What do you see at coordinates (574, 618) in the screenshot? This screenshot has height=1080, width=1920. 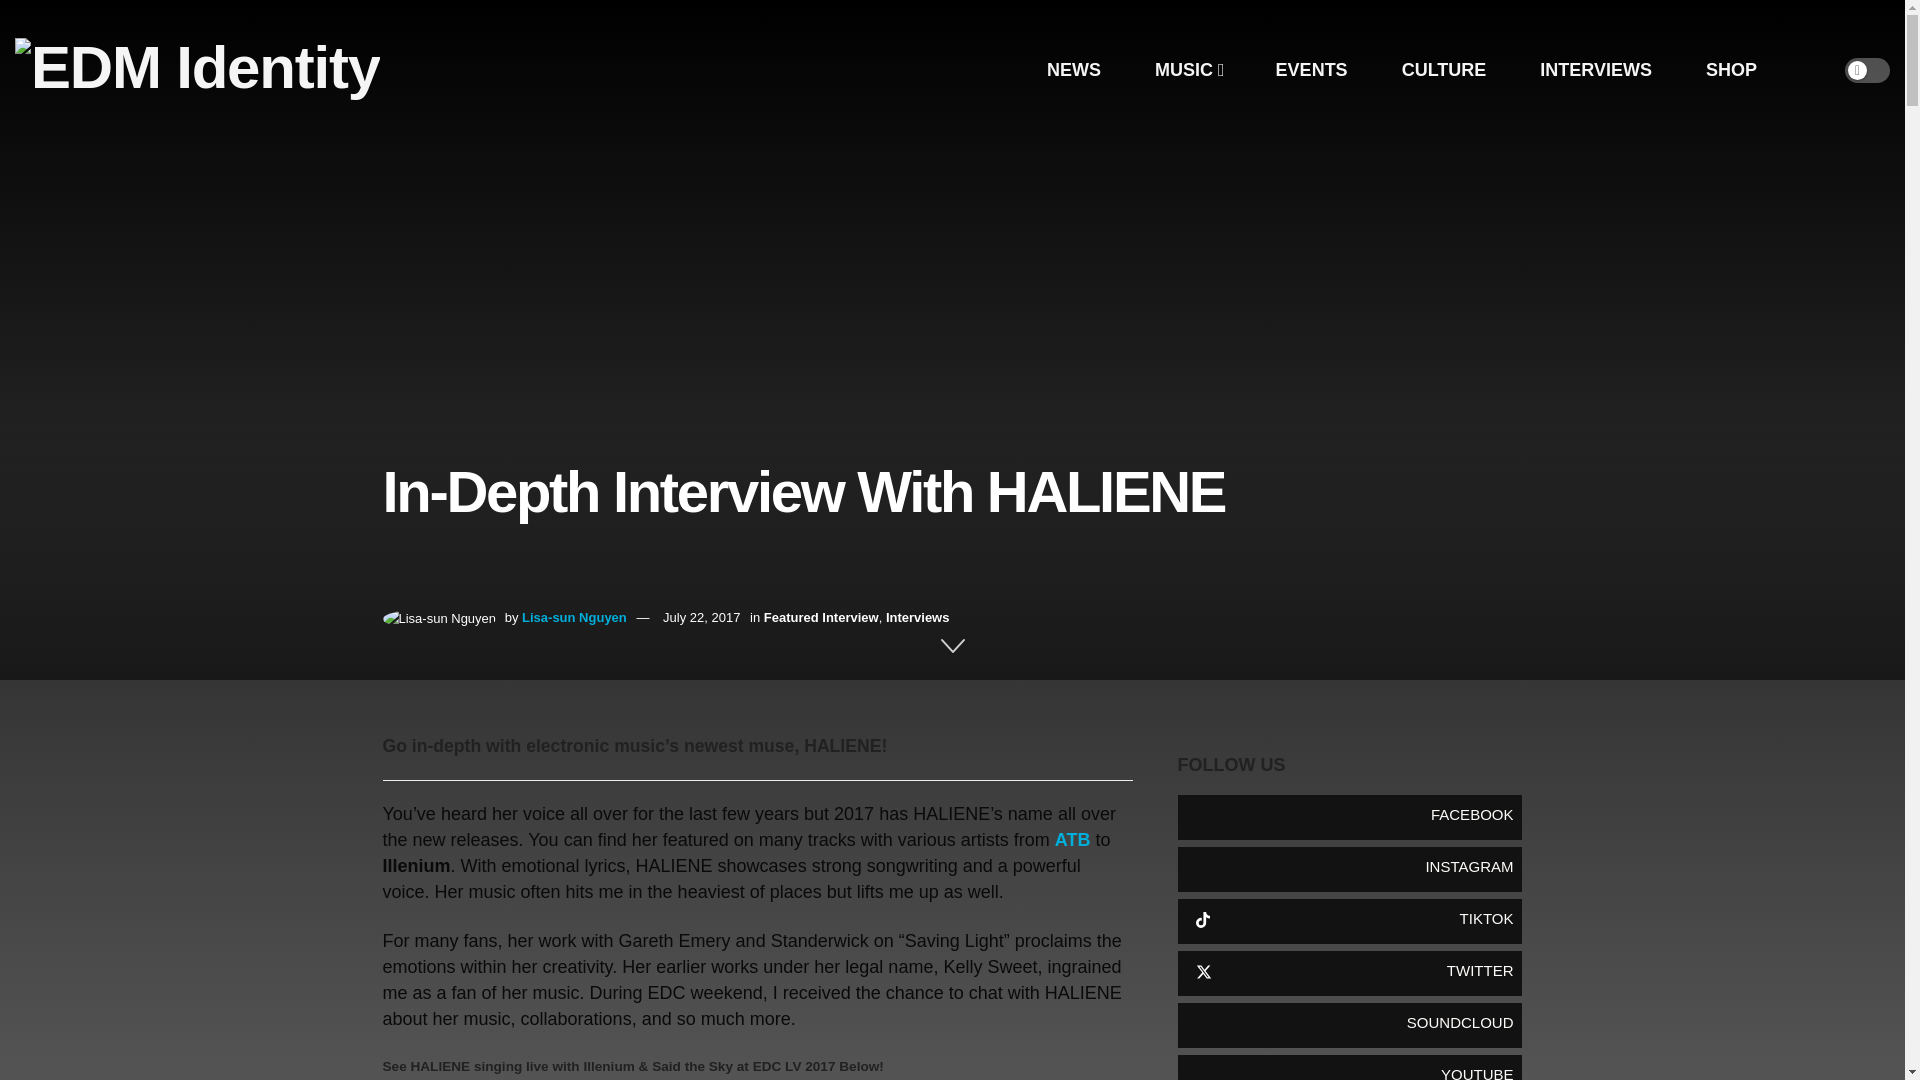 I see `Lisa-sun Nguyen` at bounding box center [574, 618].